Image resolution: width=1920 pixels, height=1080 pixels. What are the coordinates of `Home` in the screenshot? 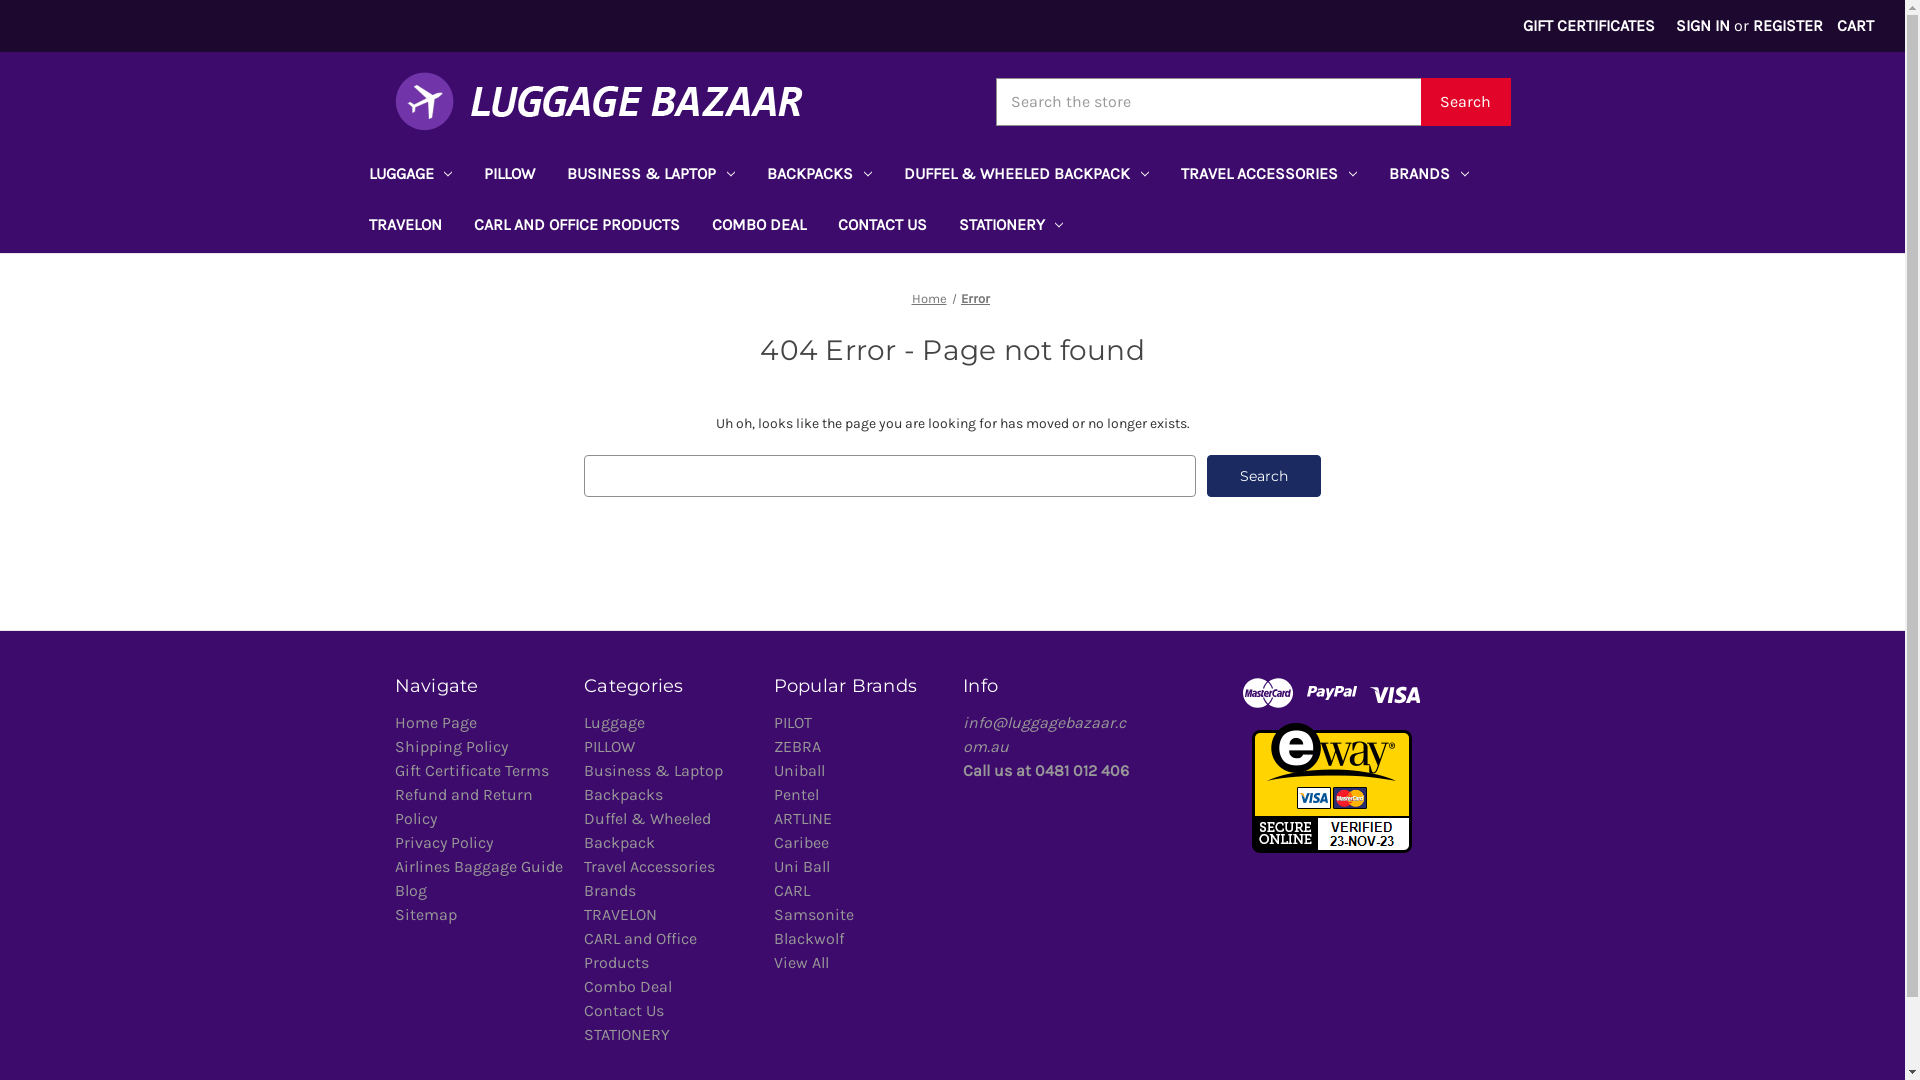 It's located at (930, 298).